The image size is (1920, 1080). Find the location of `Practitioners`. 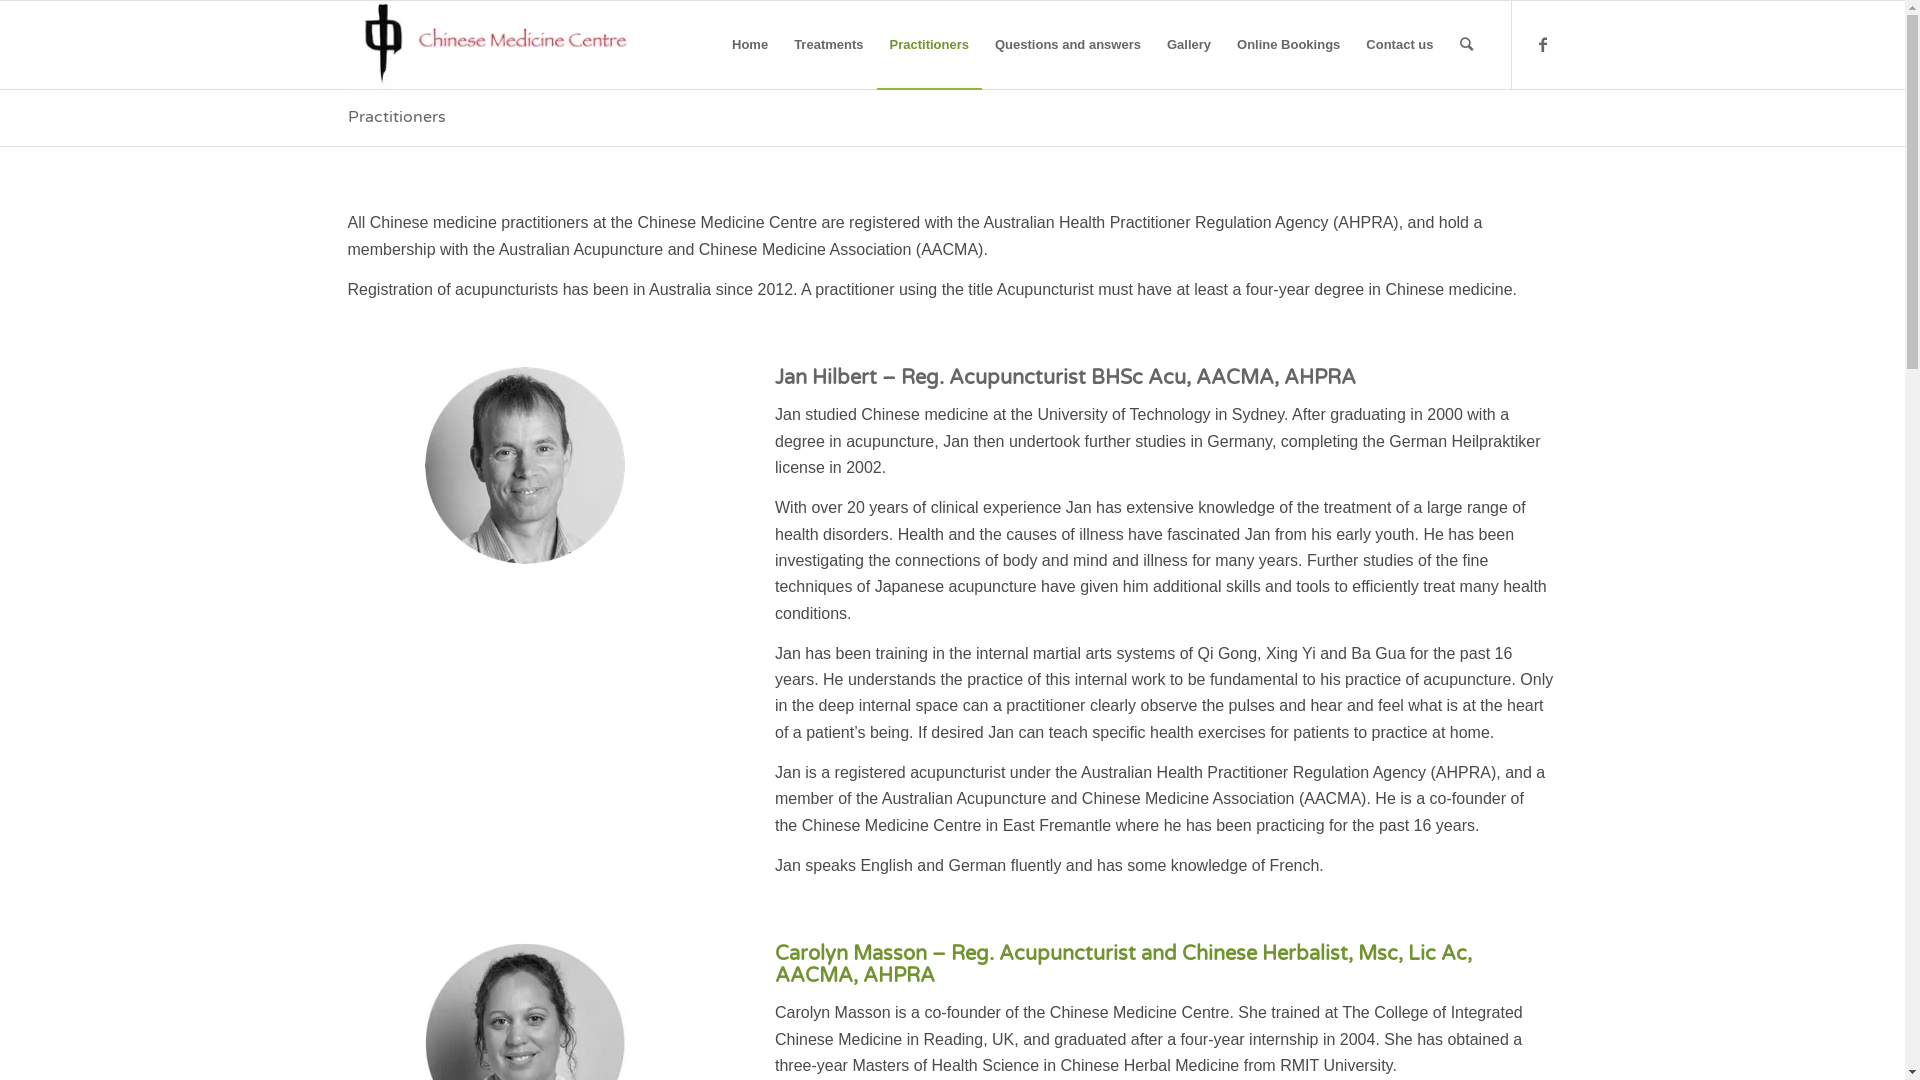

Practitioners is located at coordinates (930, 45).